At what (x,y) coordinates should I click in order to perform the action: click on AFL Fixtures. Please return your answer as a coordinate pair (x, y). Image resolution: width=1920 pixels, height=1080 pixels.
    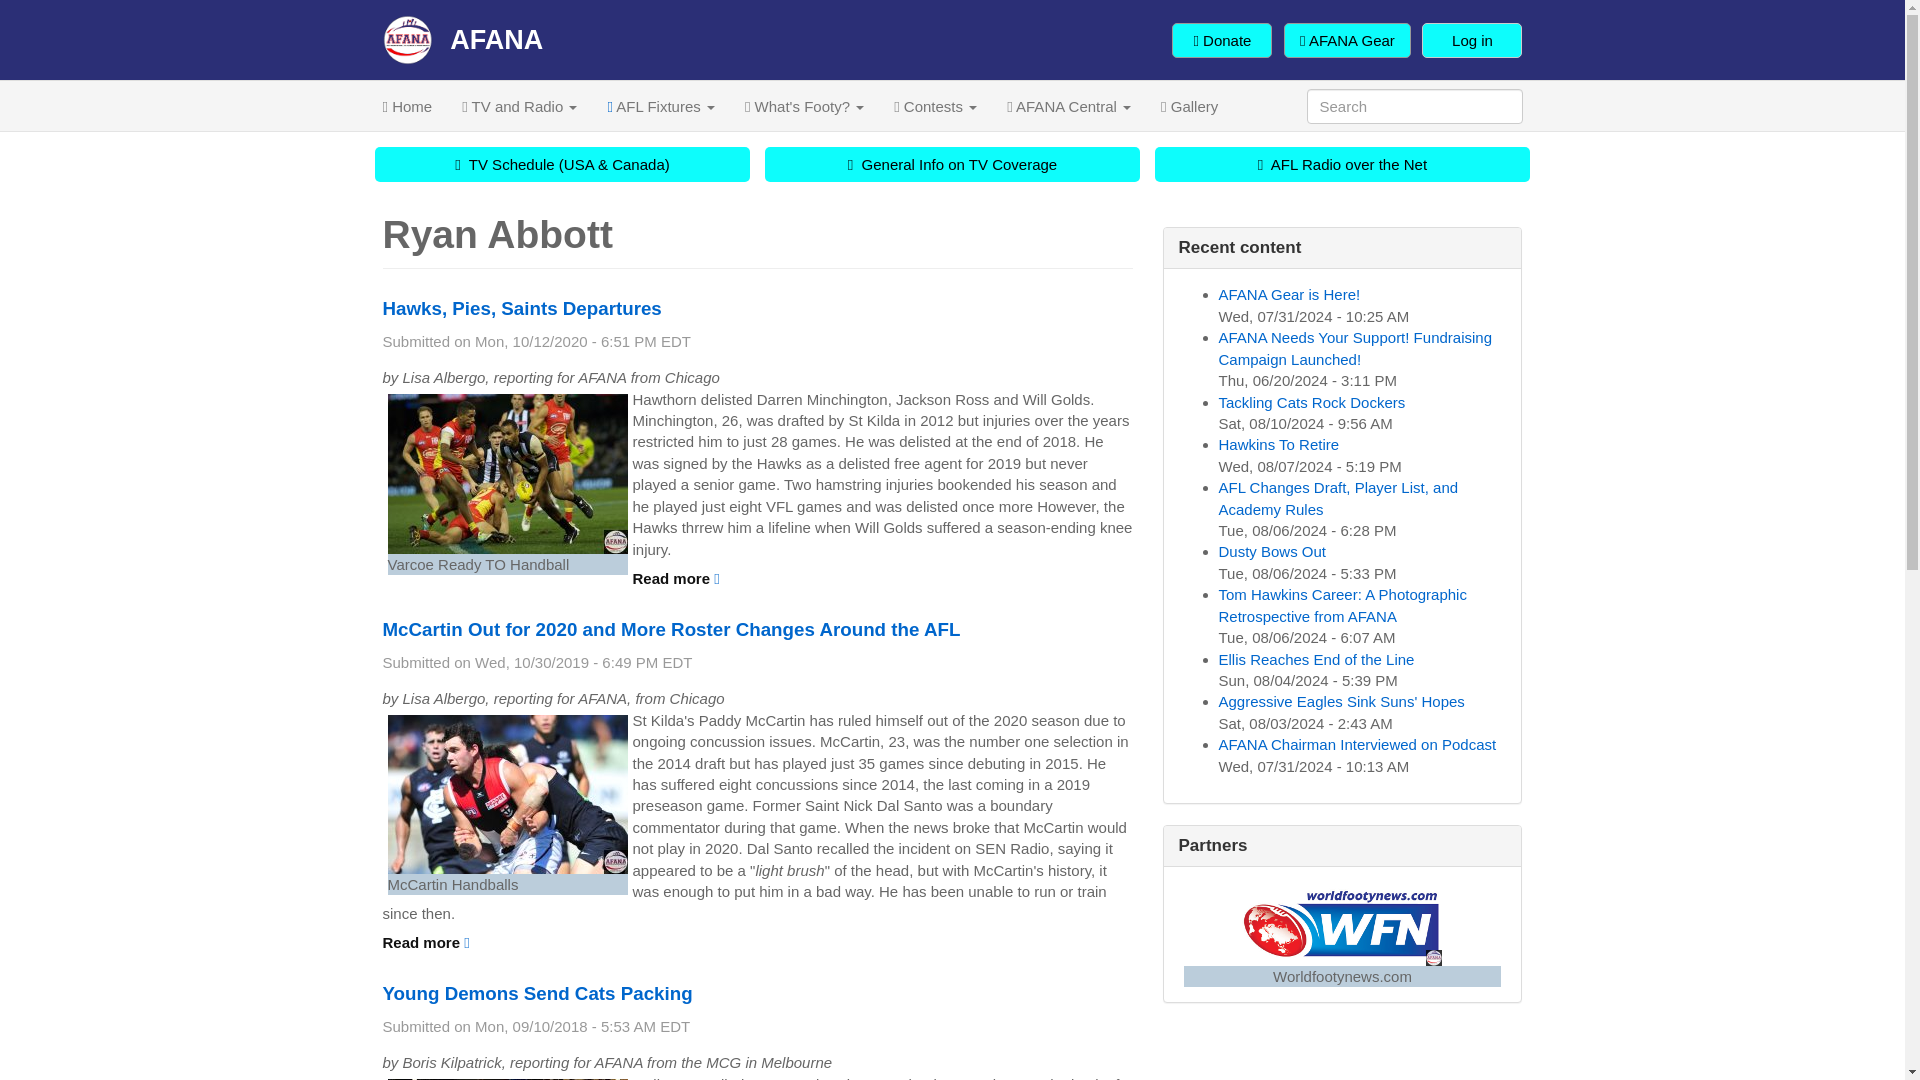
    Looking at the image, I should click on (660, 106).